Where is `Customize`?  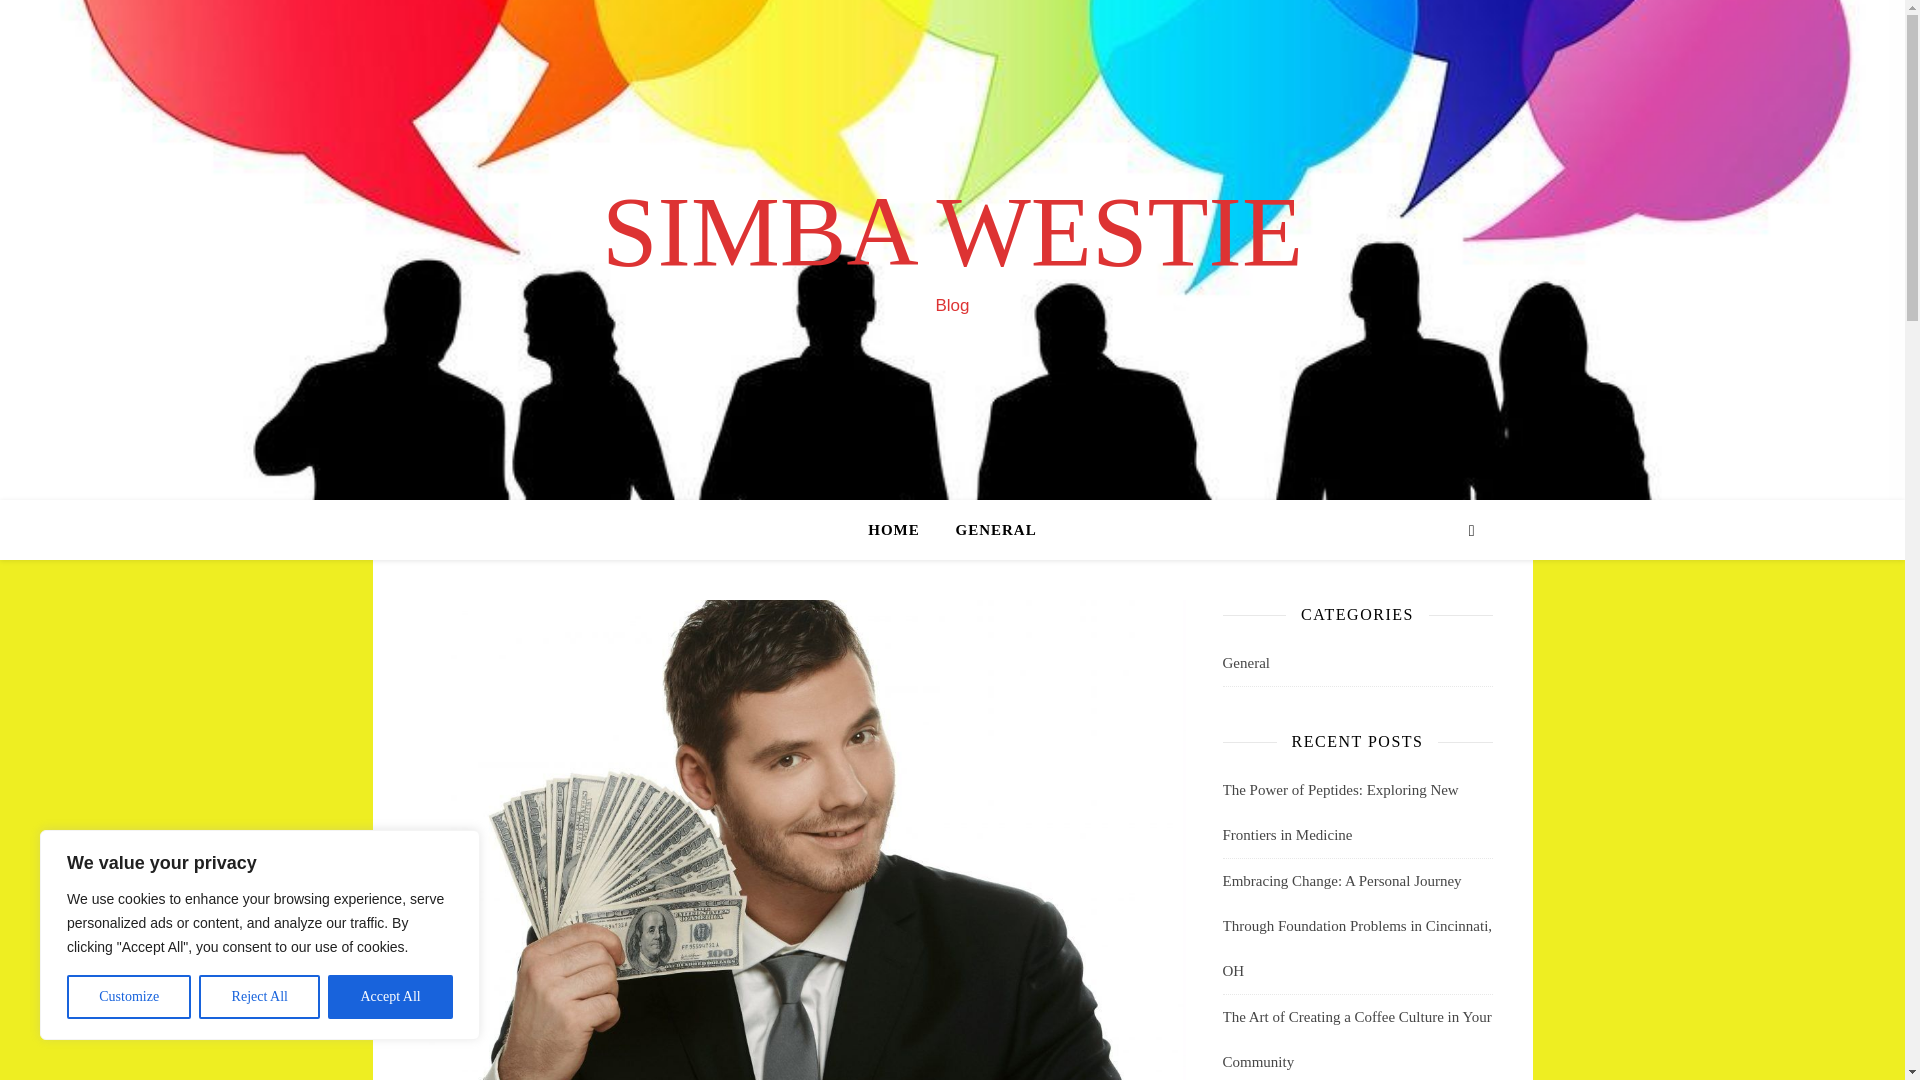 Customize is located at coordinates (128, 997).